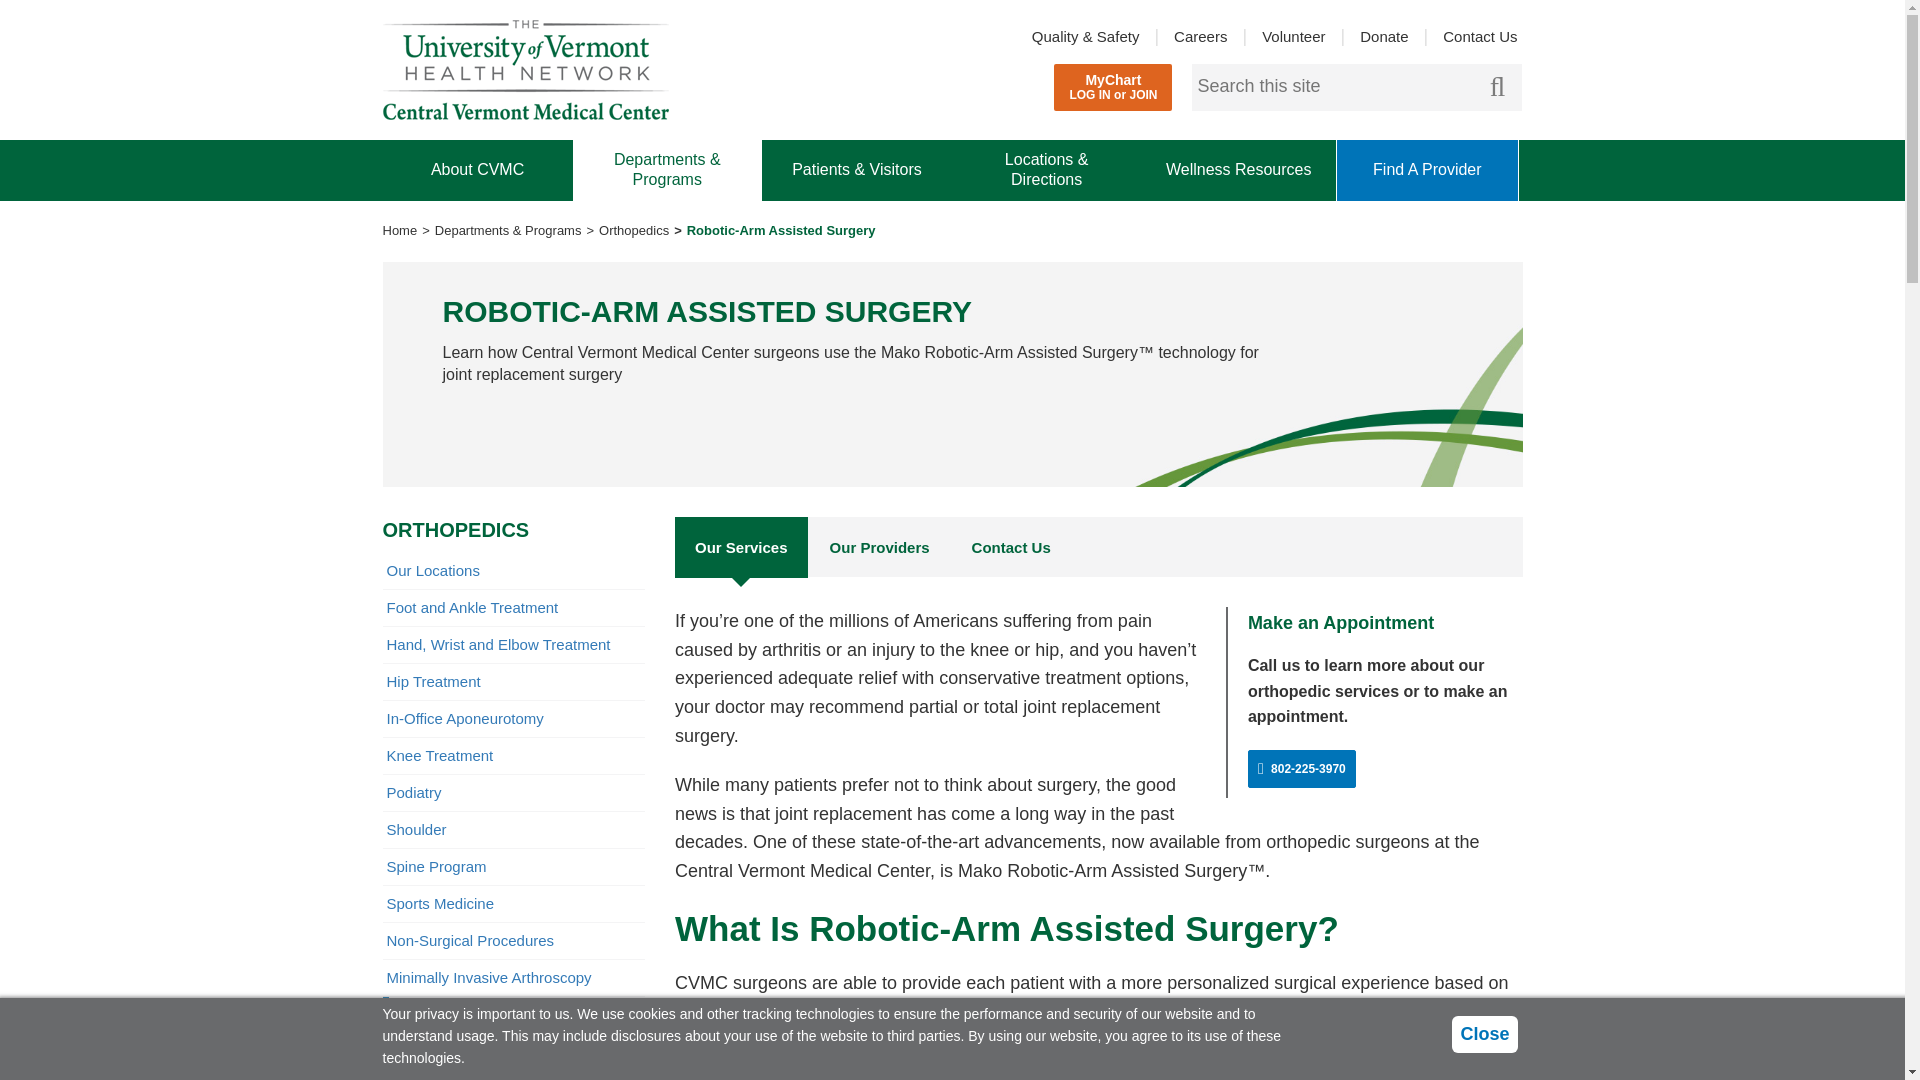 Image resolution: width=1920 pixels, height=1080 pixels. What do you see at coordinates (1480, 37) in the screenshot?
I see `Volunteer` at bounding box center [1480, 37].